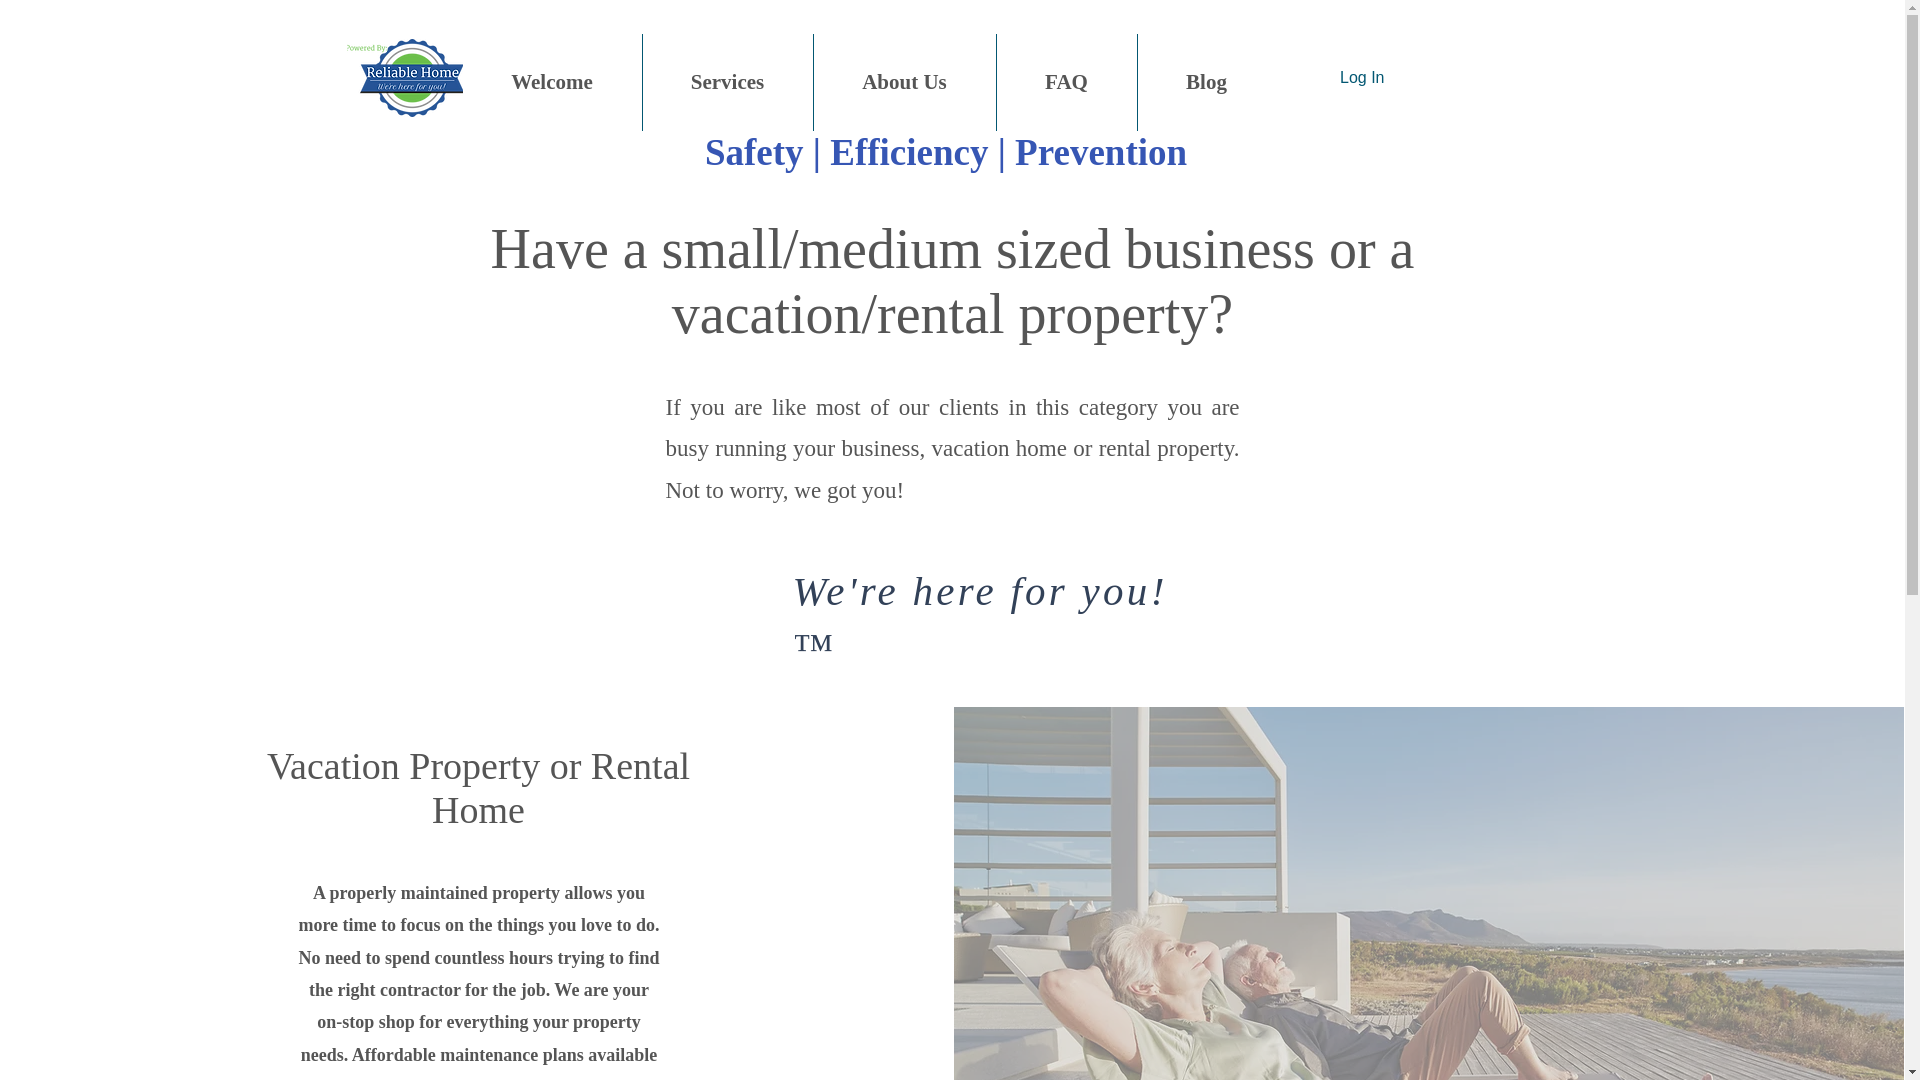 This screenshot has width=1920, height=1080. Describe the element at coordinates (552, 82) in the screenshot. I see `Welcome` at that location.